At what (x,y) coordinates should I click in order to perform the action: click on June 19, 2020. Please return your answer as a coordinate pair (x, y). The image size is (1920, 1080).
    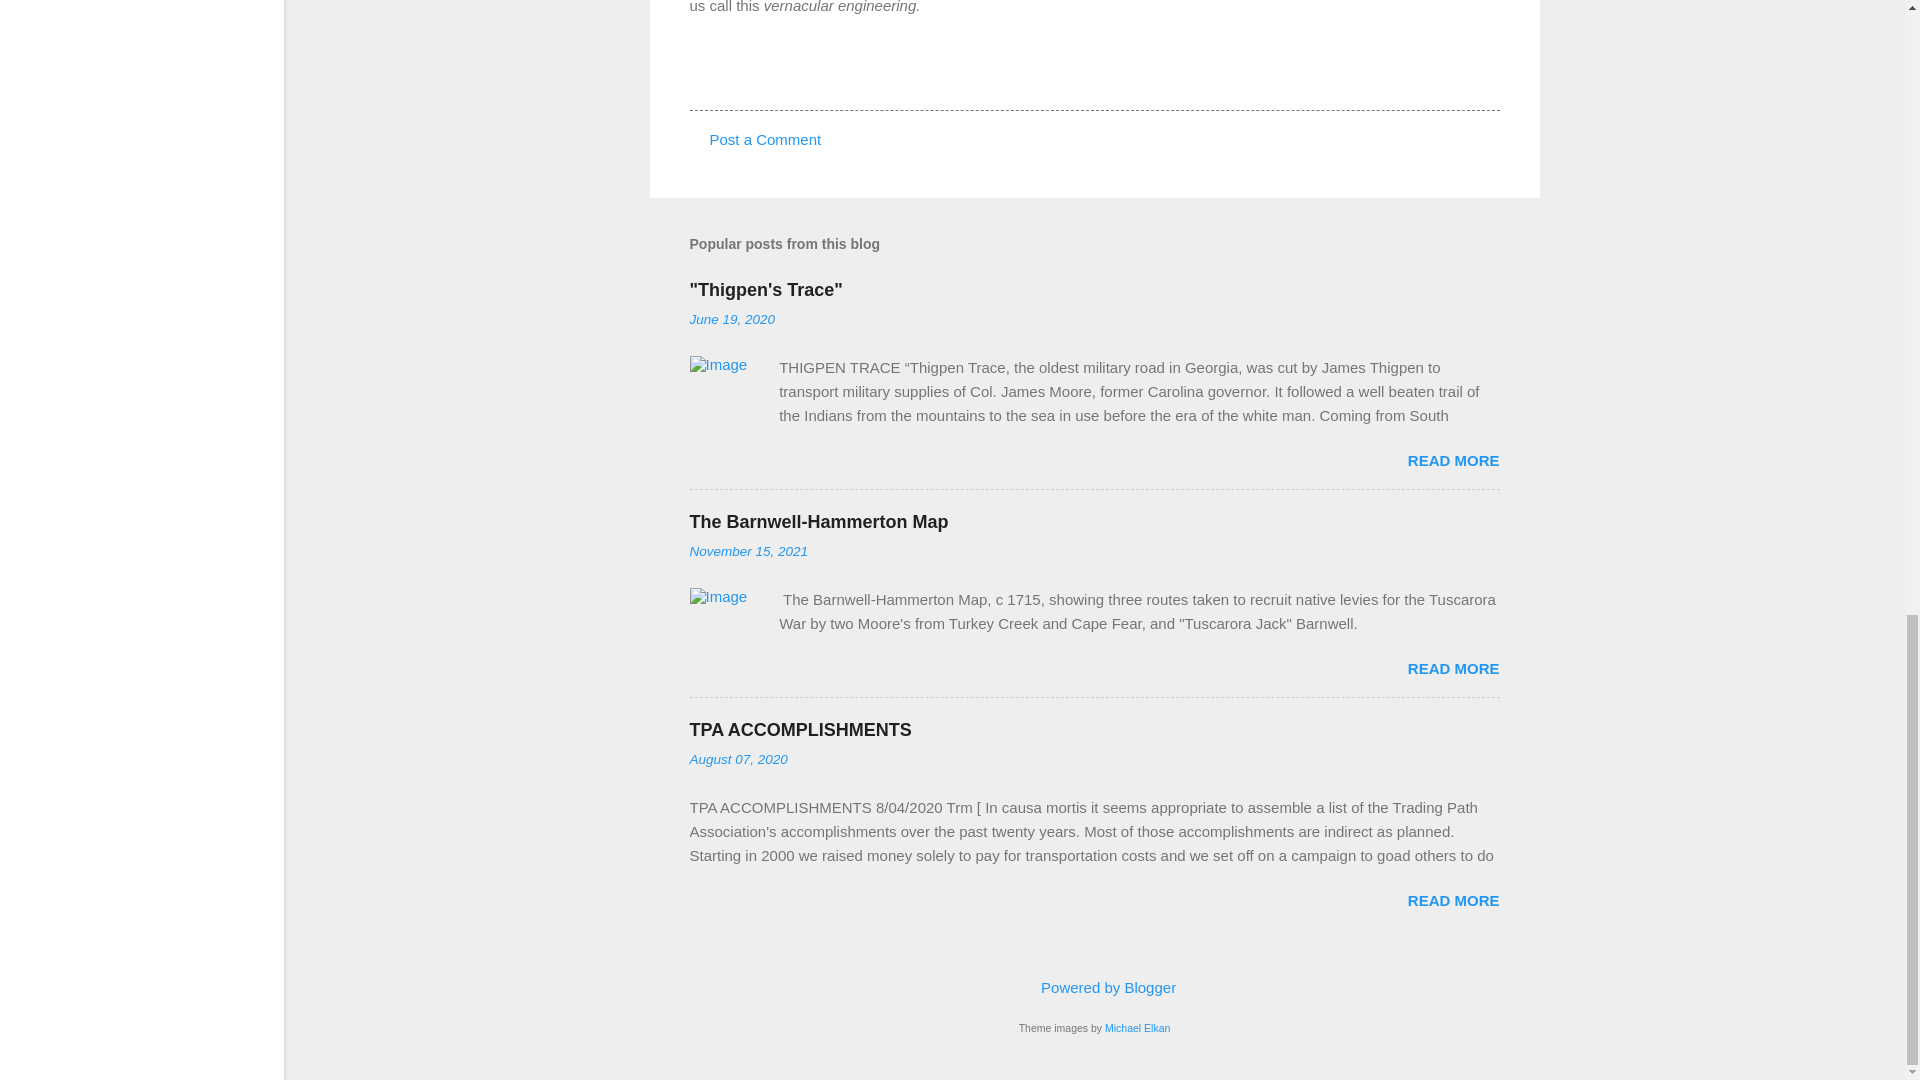
    Looking at the image, I should click on (732, 320).